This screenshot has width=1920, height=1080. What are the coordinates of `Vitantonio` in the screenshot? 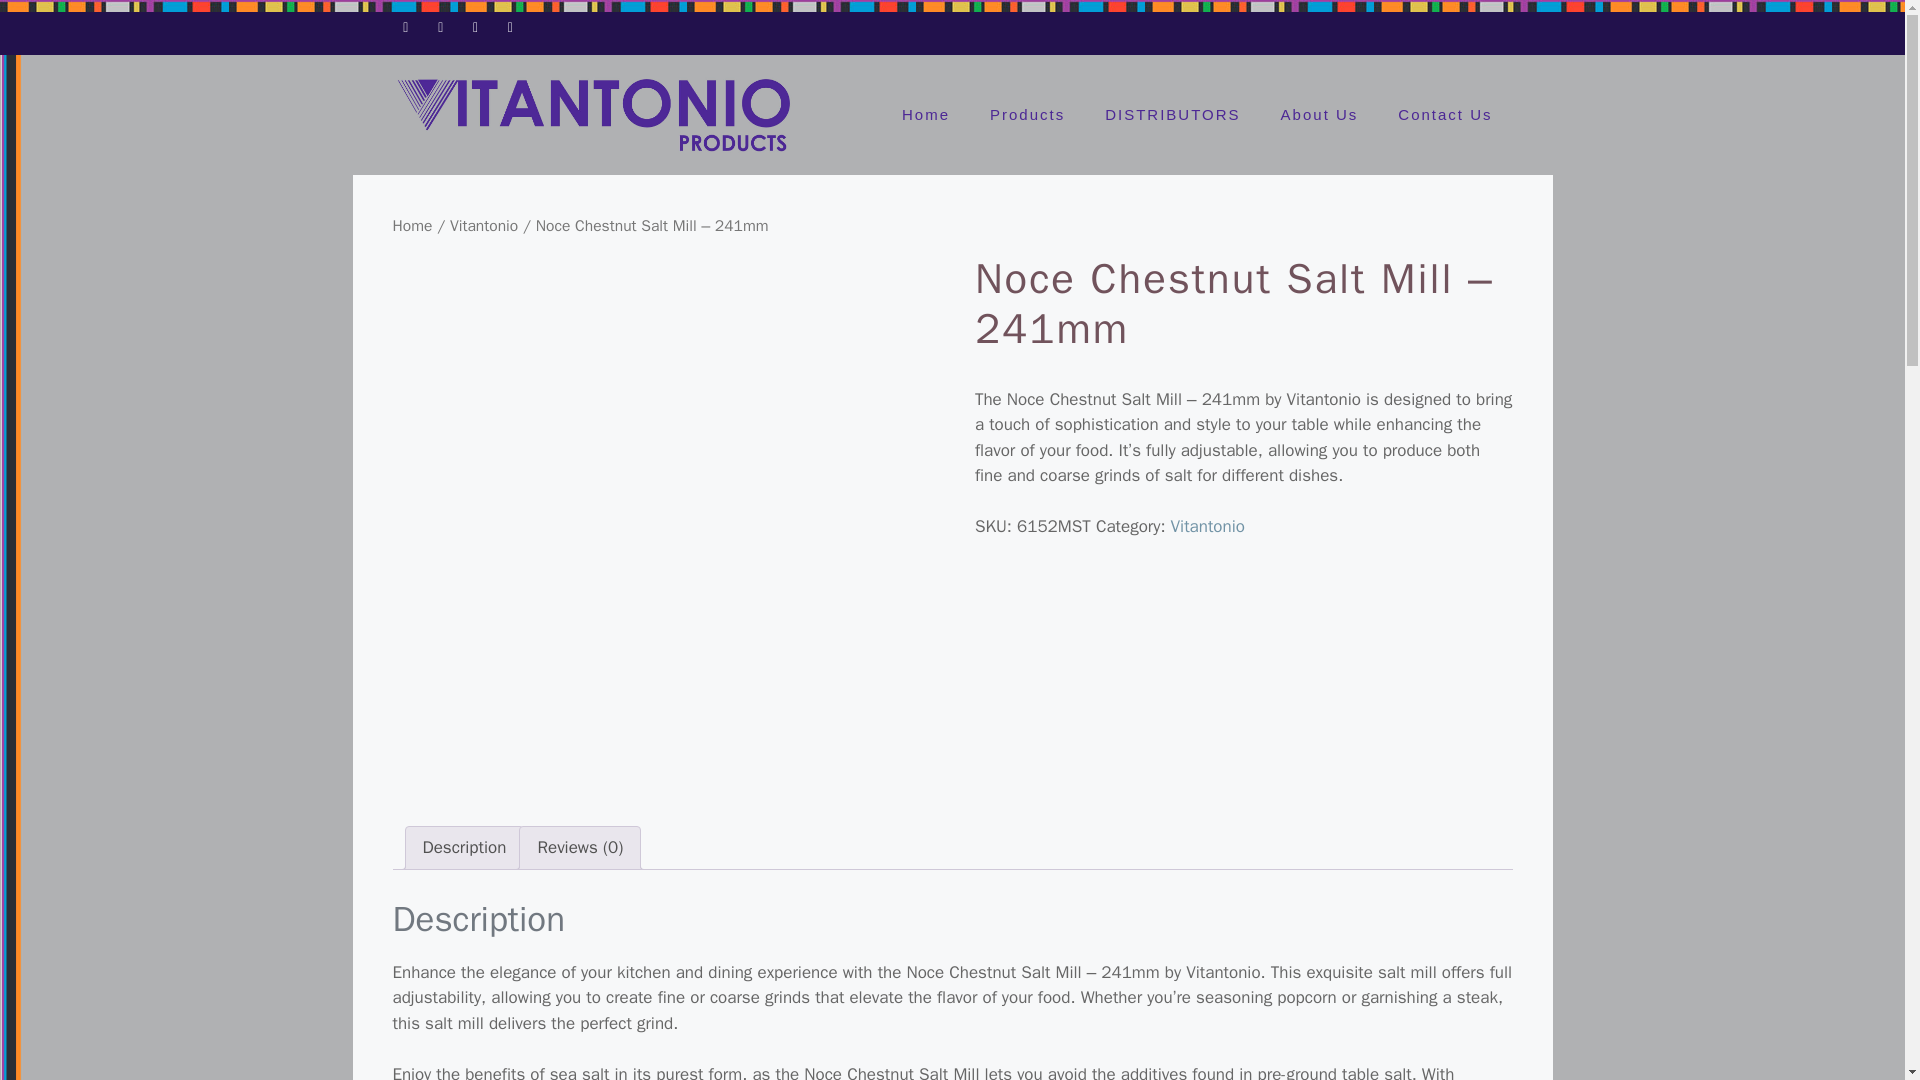 It's located at (484, 226).